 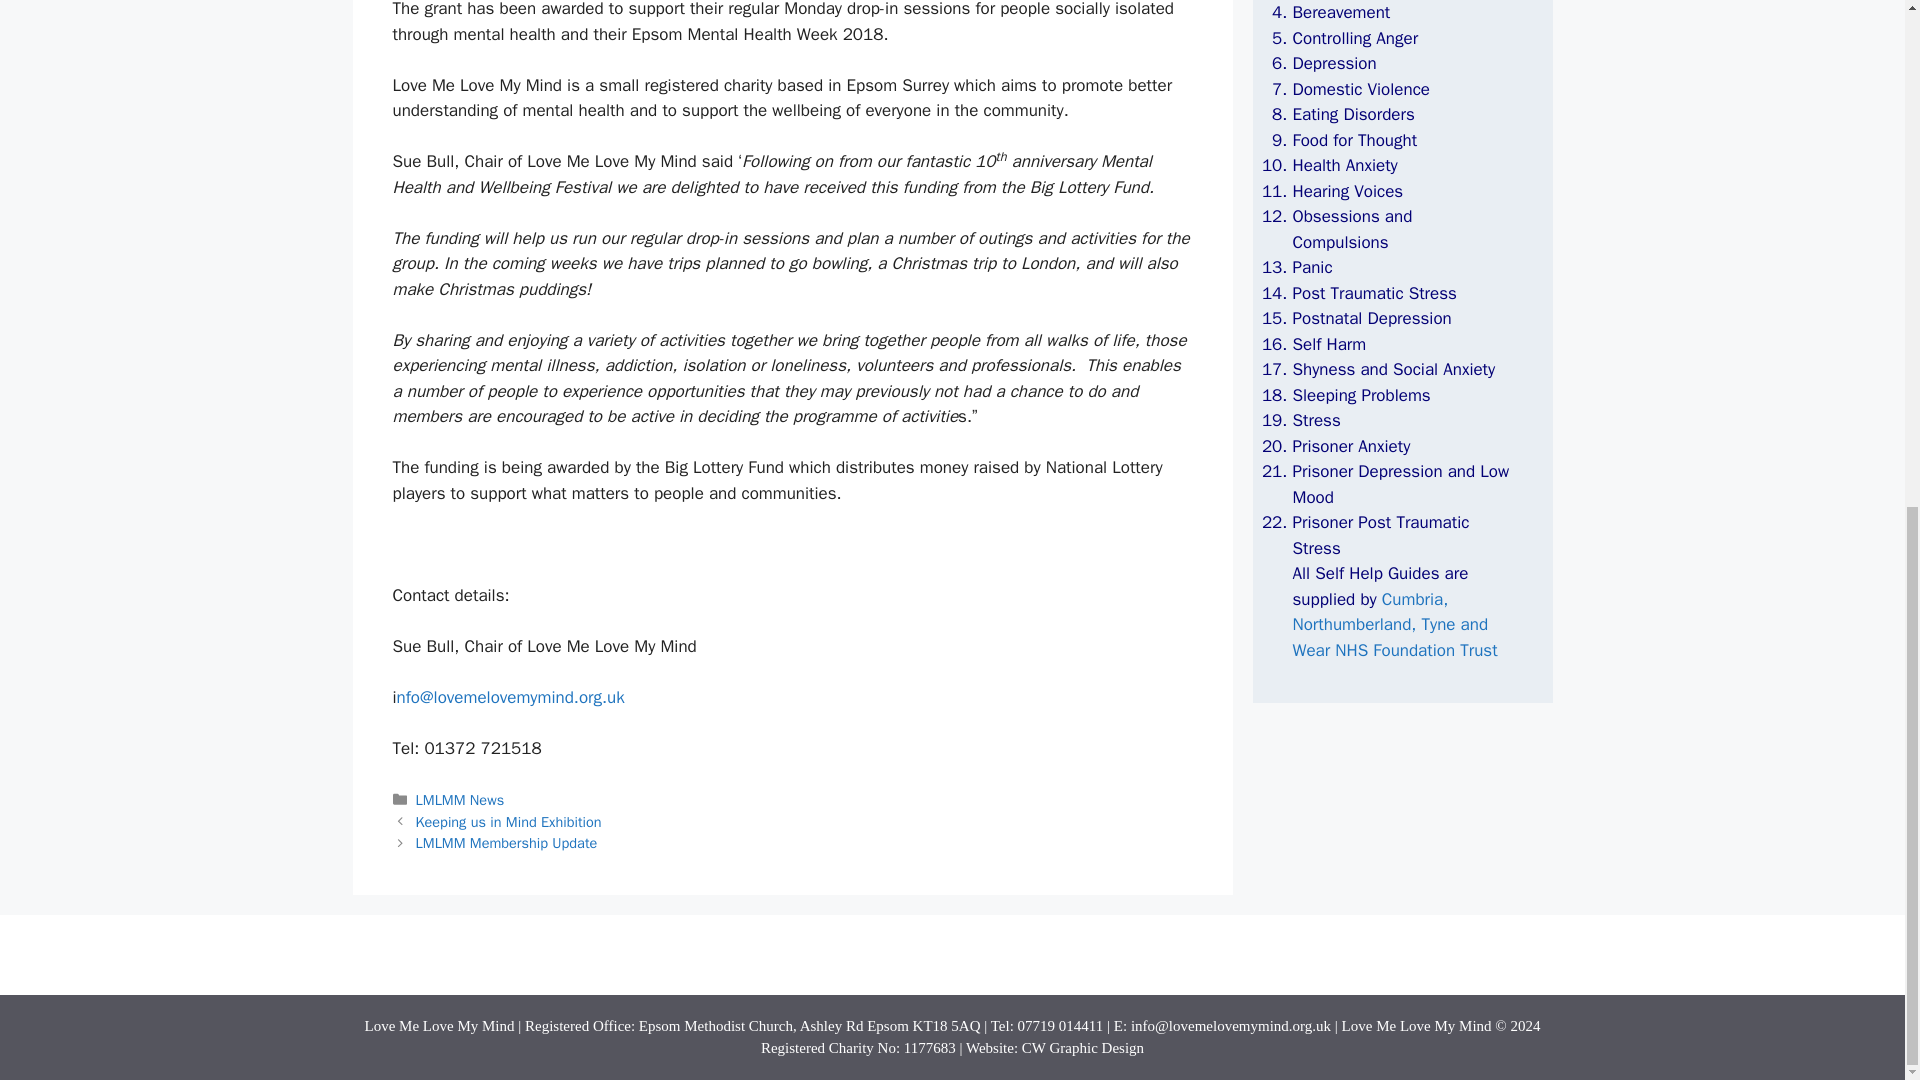 What do you see at coordinates (506, 842) in the screenshot?
I see `LMLMM Membership Update` at bounding box center [506, 842].